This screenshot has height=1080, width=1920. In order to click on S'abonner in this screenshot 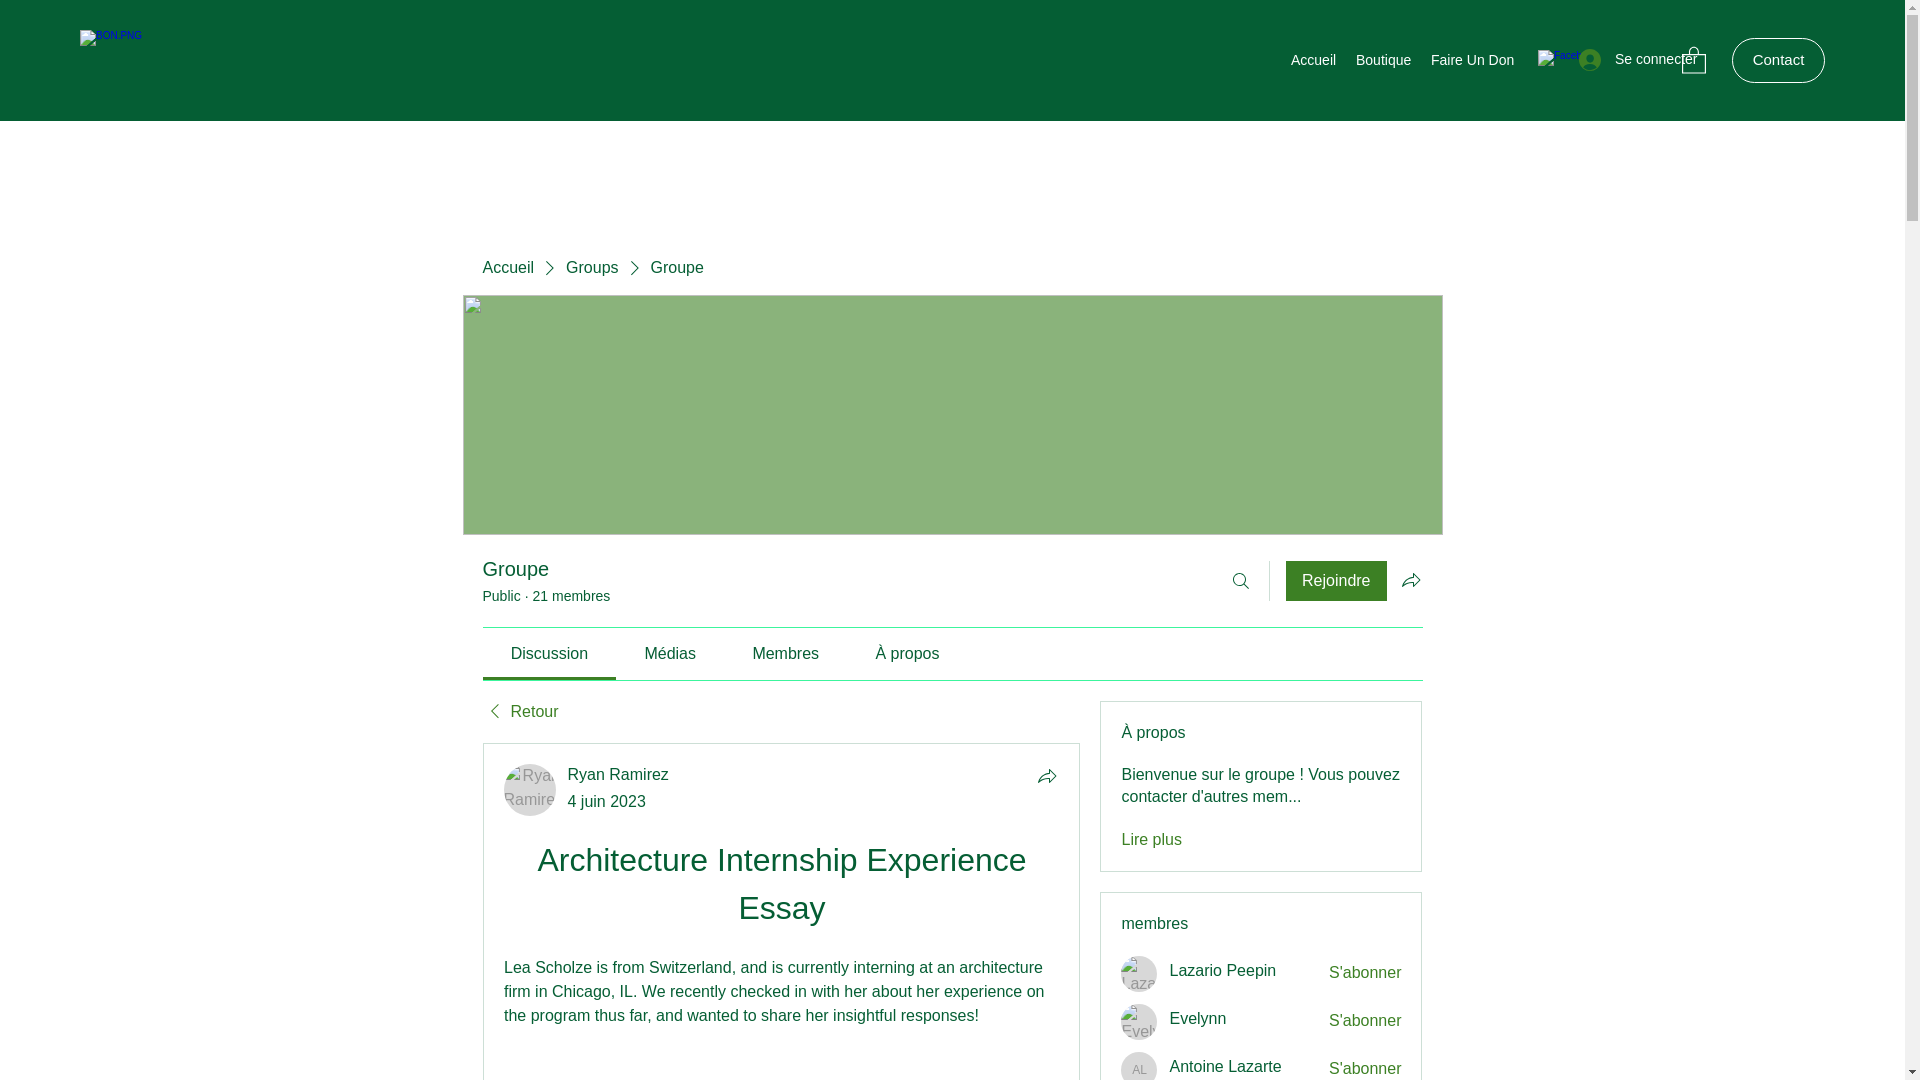, I will do `click(1364, 1020)`.